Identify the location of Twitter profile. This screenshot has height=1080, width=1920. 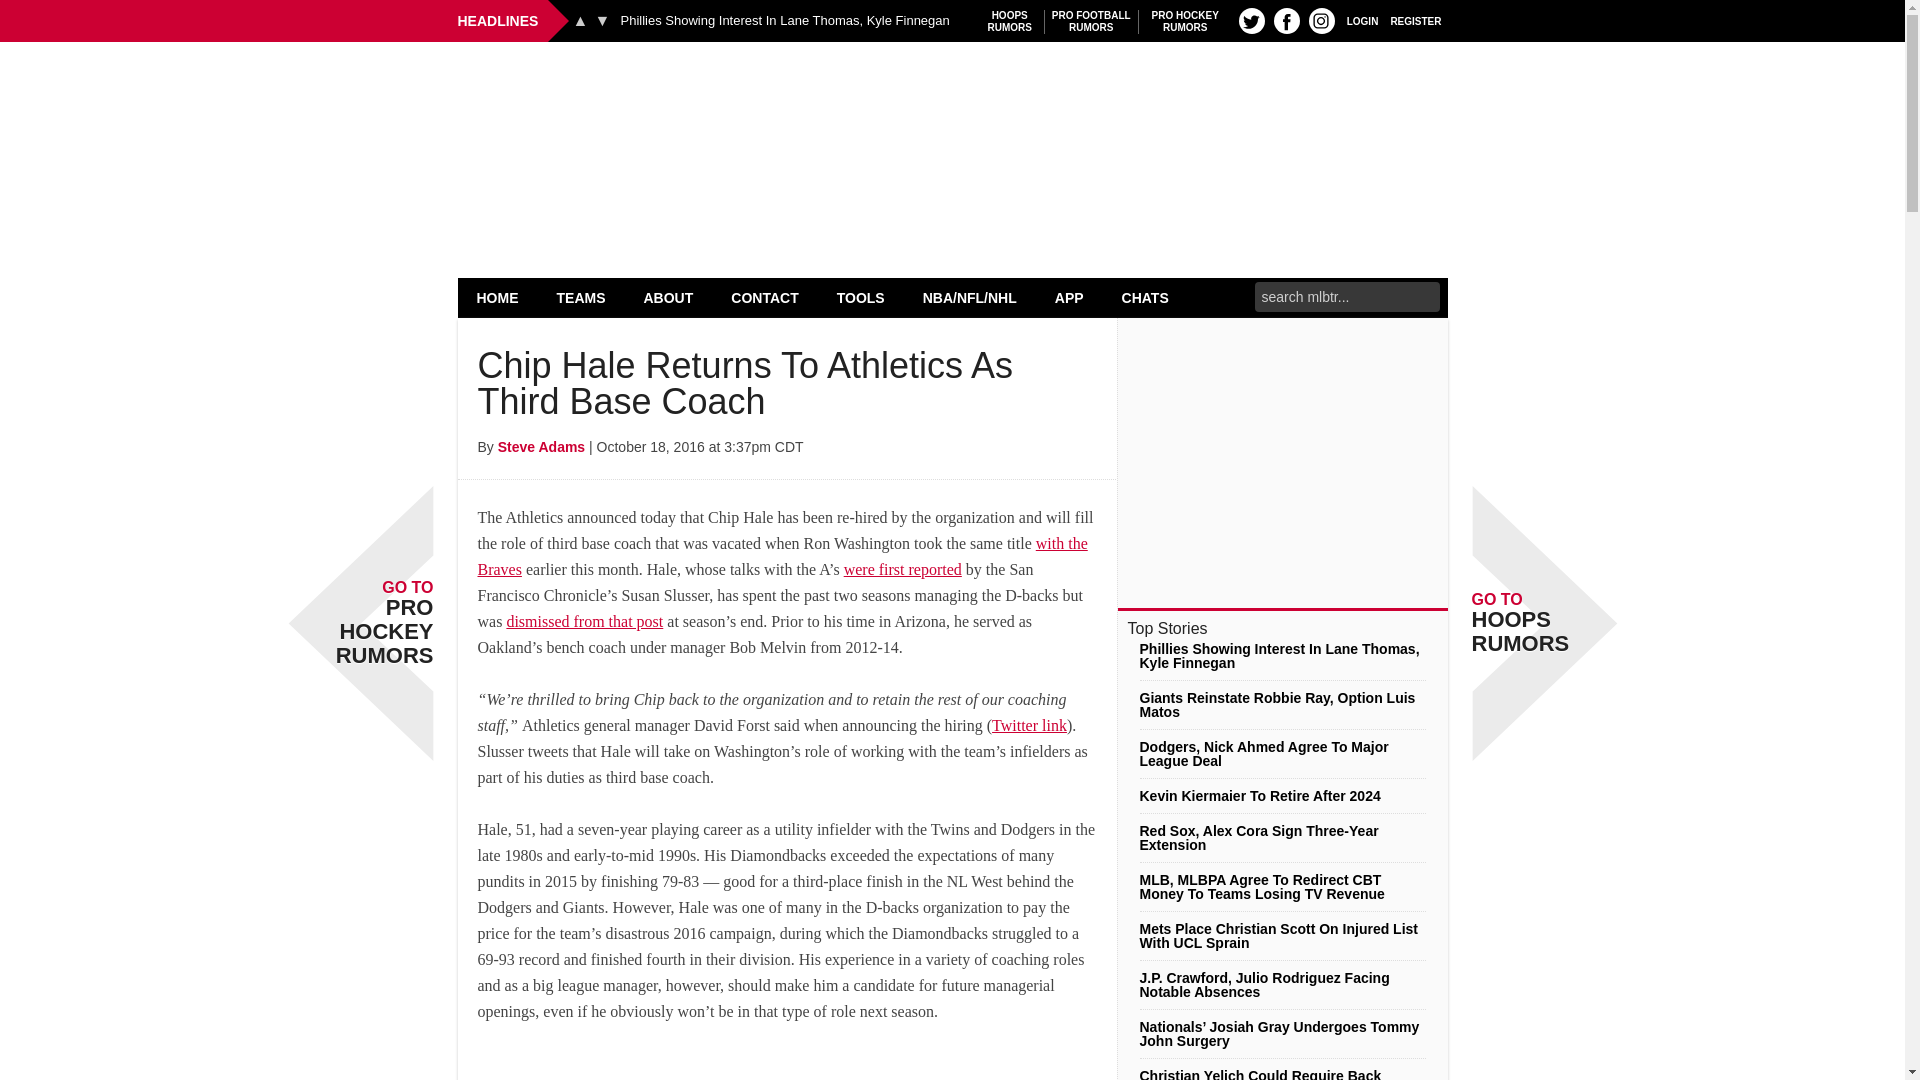
(1416, 20).